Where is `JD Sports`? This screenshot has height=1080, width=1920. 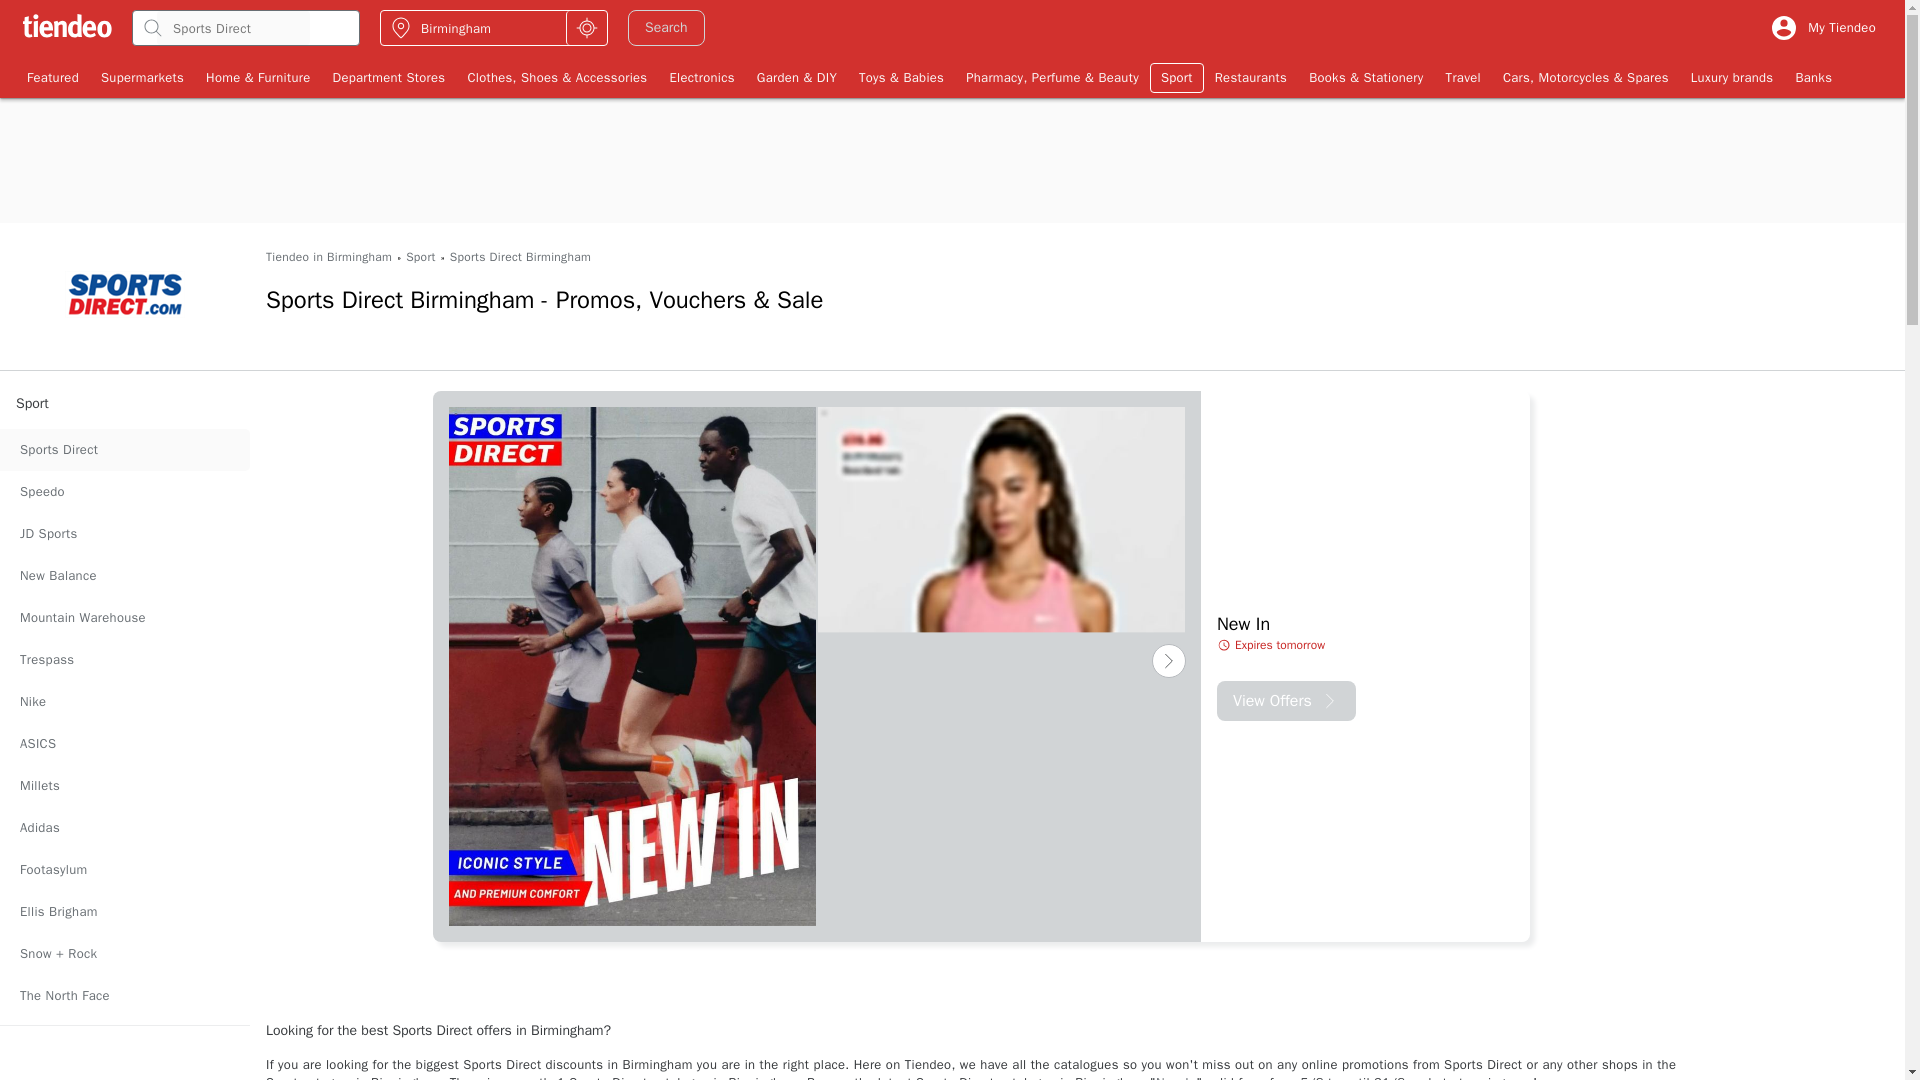
JD Sports is located at coordinates (124, 534).